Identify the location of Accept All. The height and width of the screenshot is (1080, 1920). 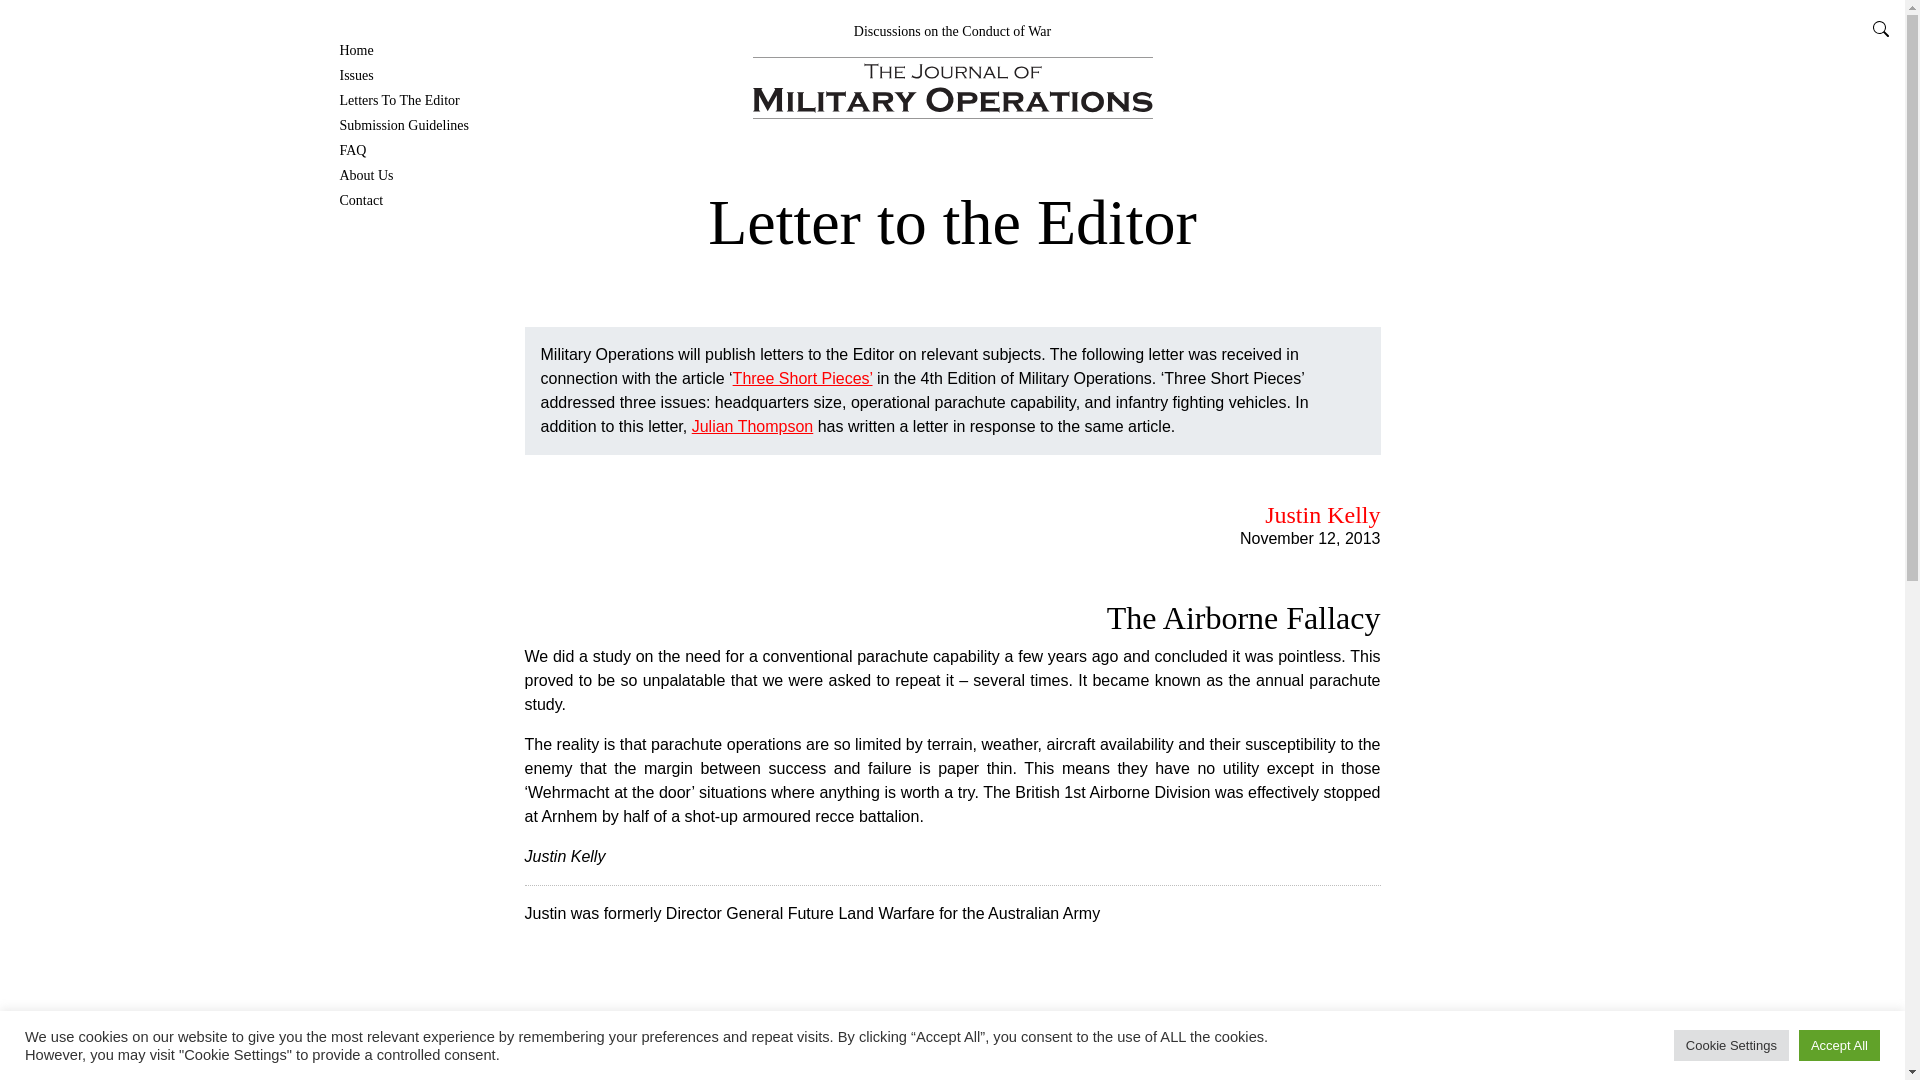
(1839, 1045).